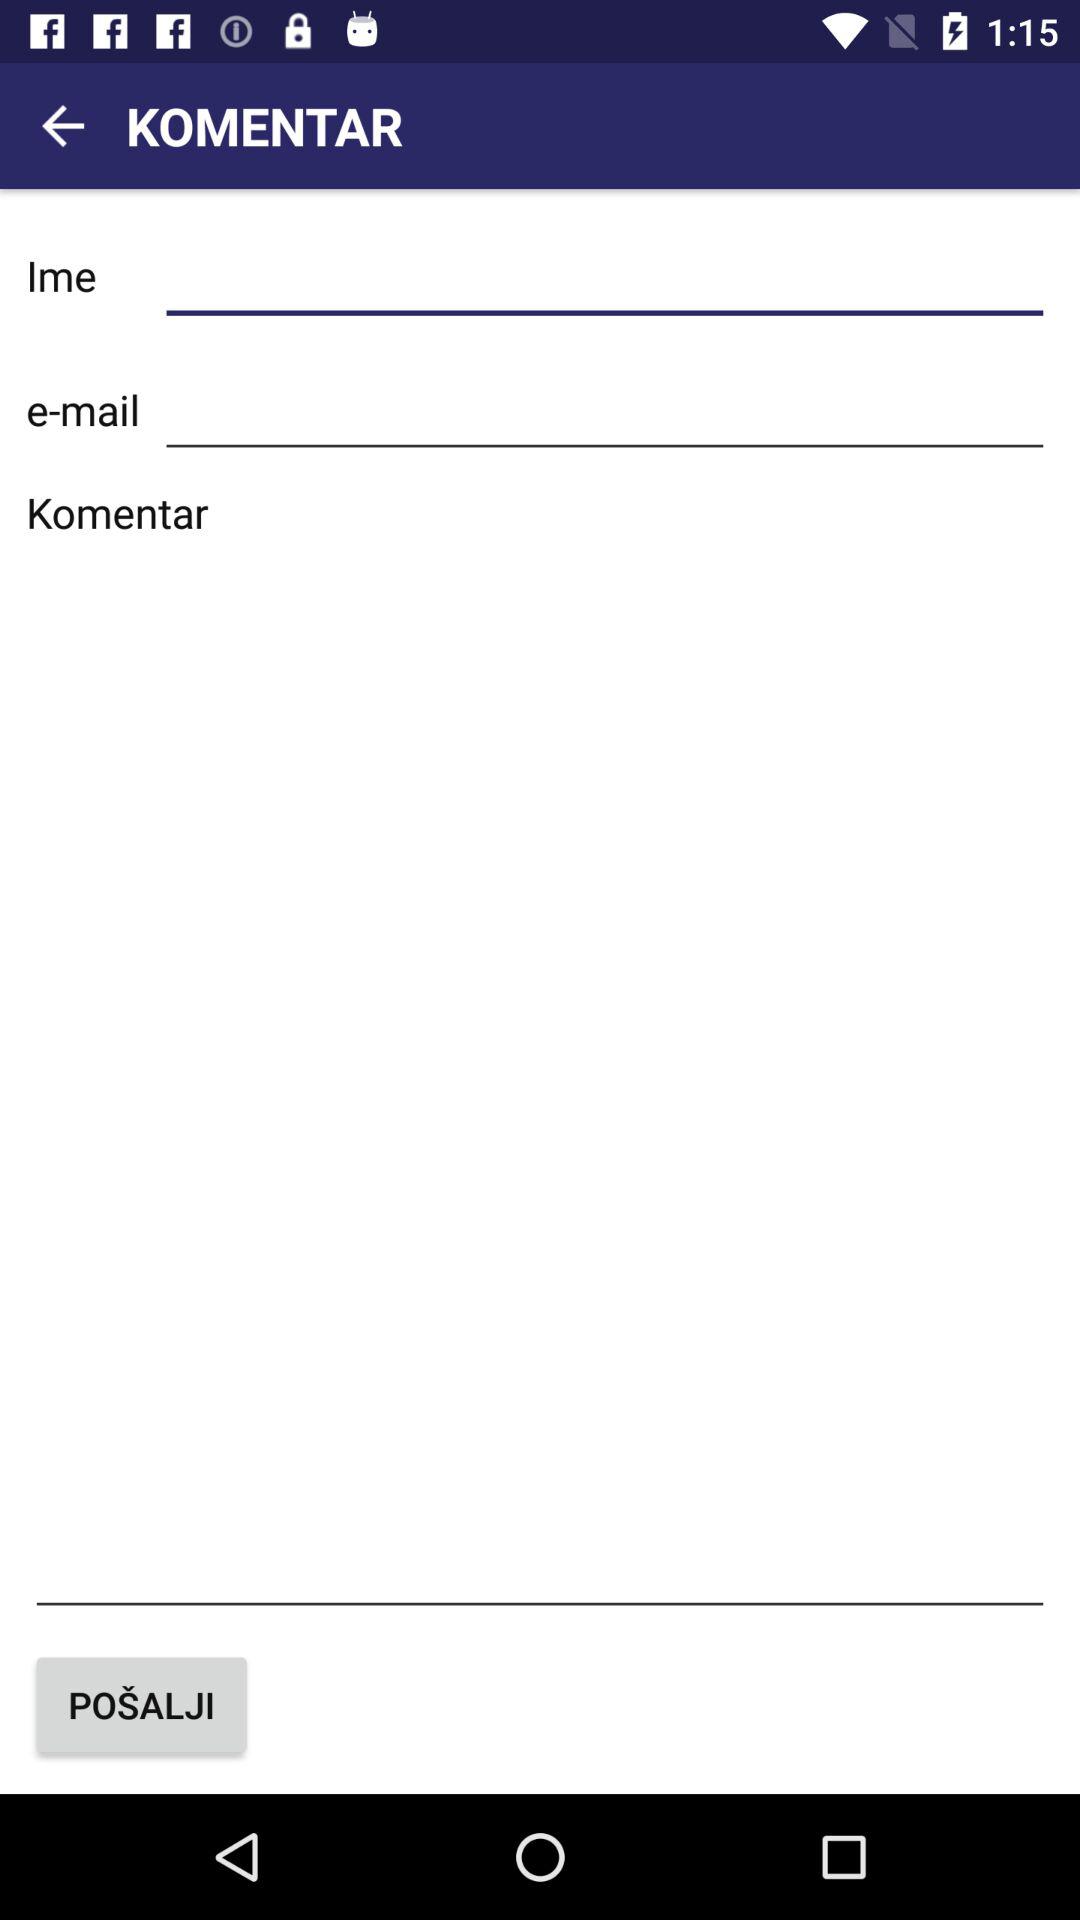 This screenshot has height=1920, width=1080. I want to click on choose app next to the komentar, so click(63, 126).